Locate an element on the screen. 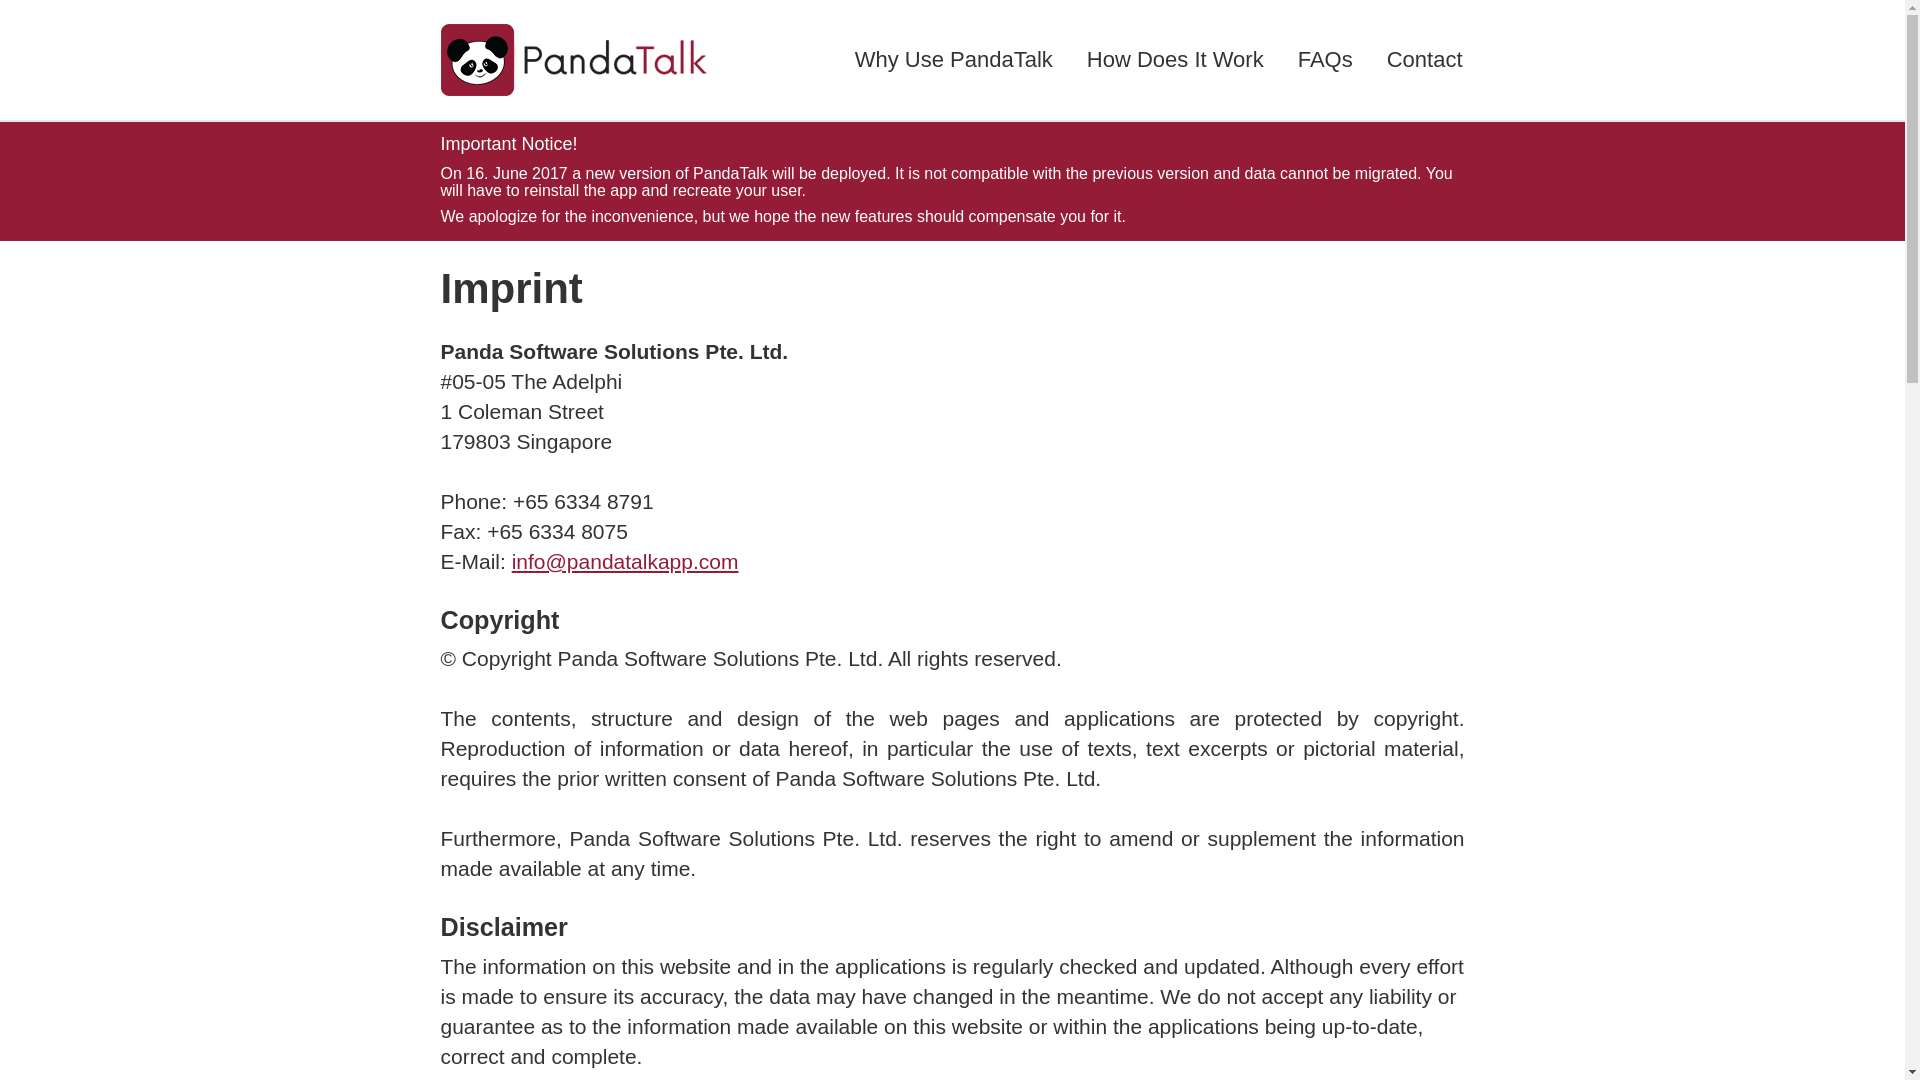  How Does It Work is located at coordinates (1176, 60).